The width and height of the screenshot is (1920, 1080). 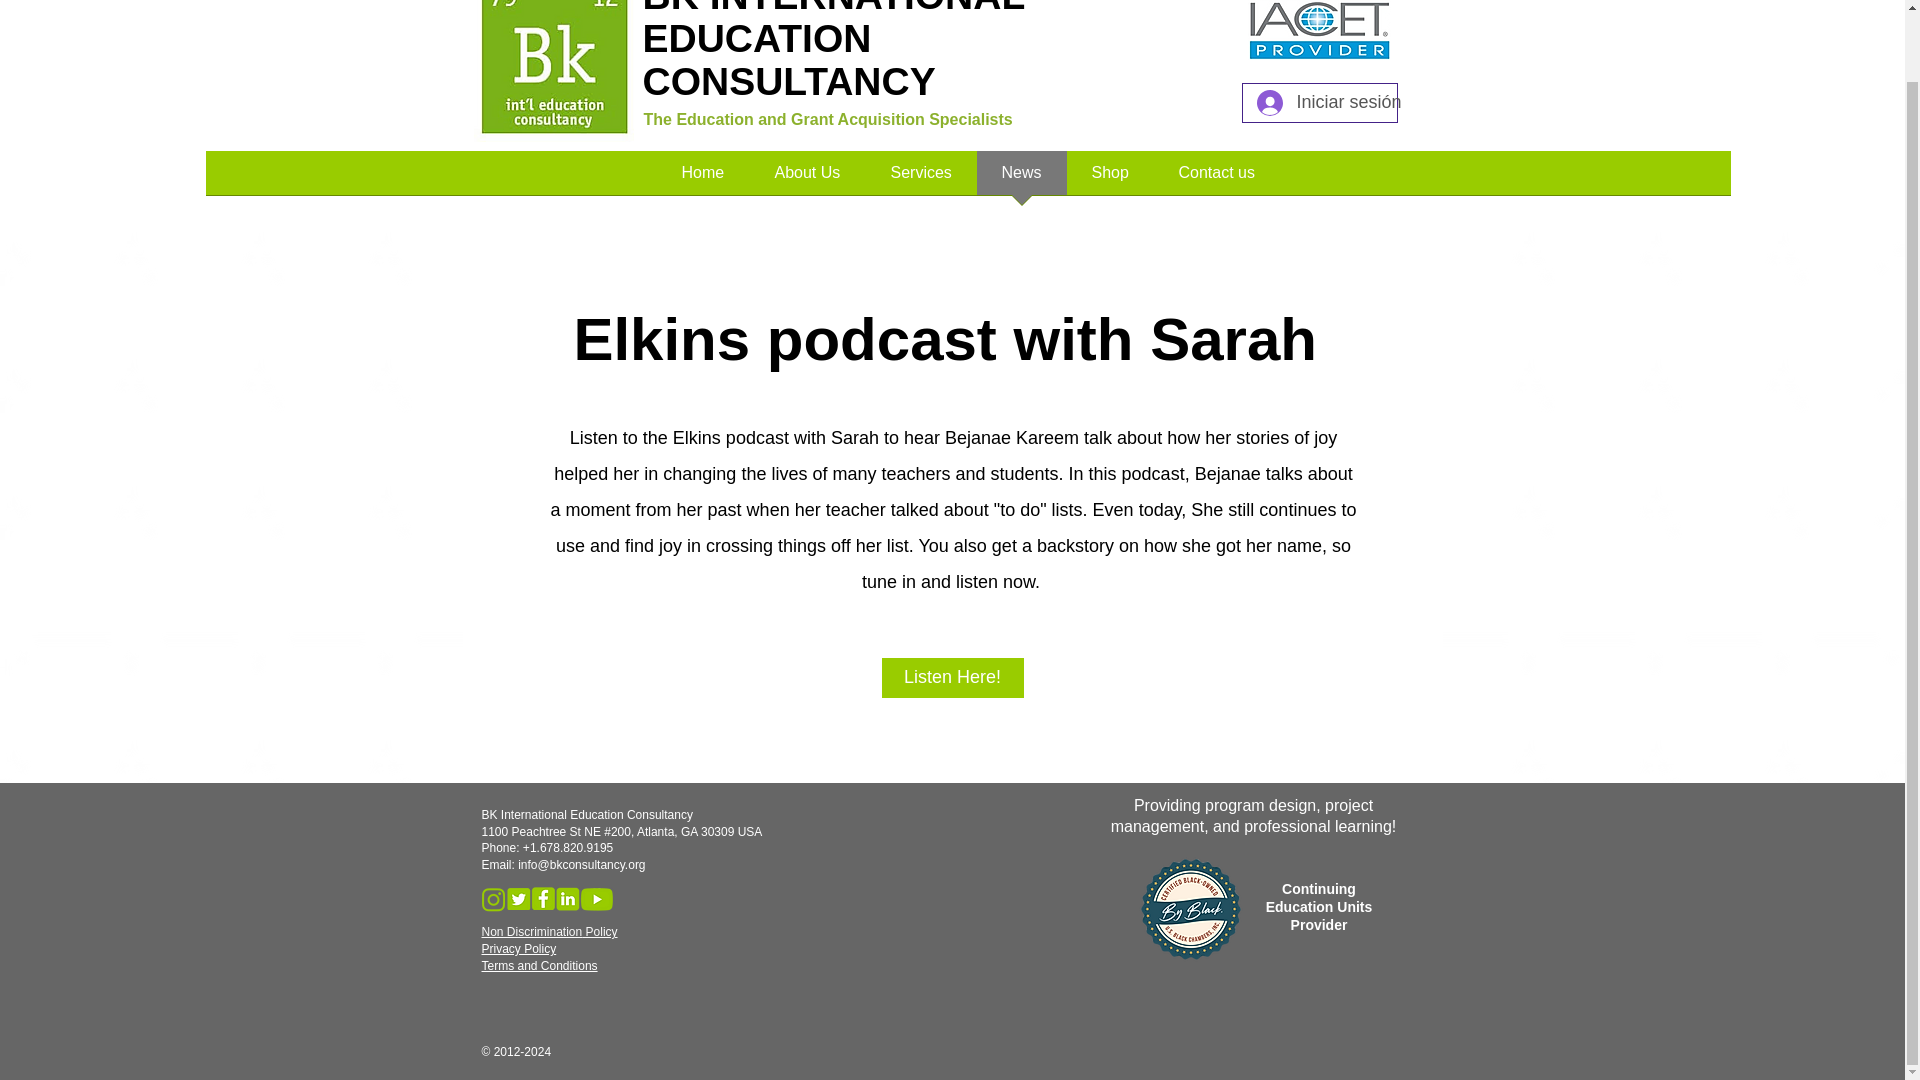 What do you see at coordinates (1020, 180) in the screenshot?
I see `News` at bounding box center [1020, 180].